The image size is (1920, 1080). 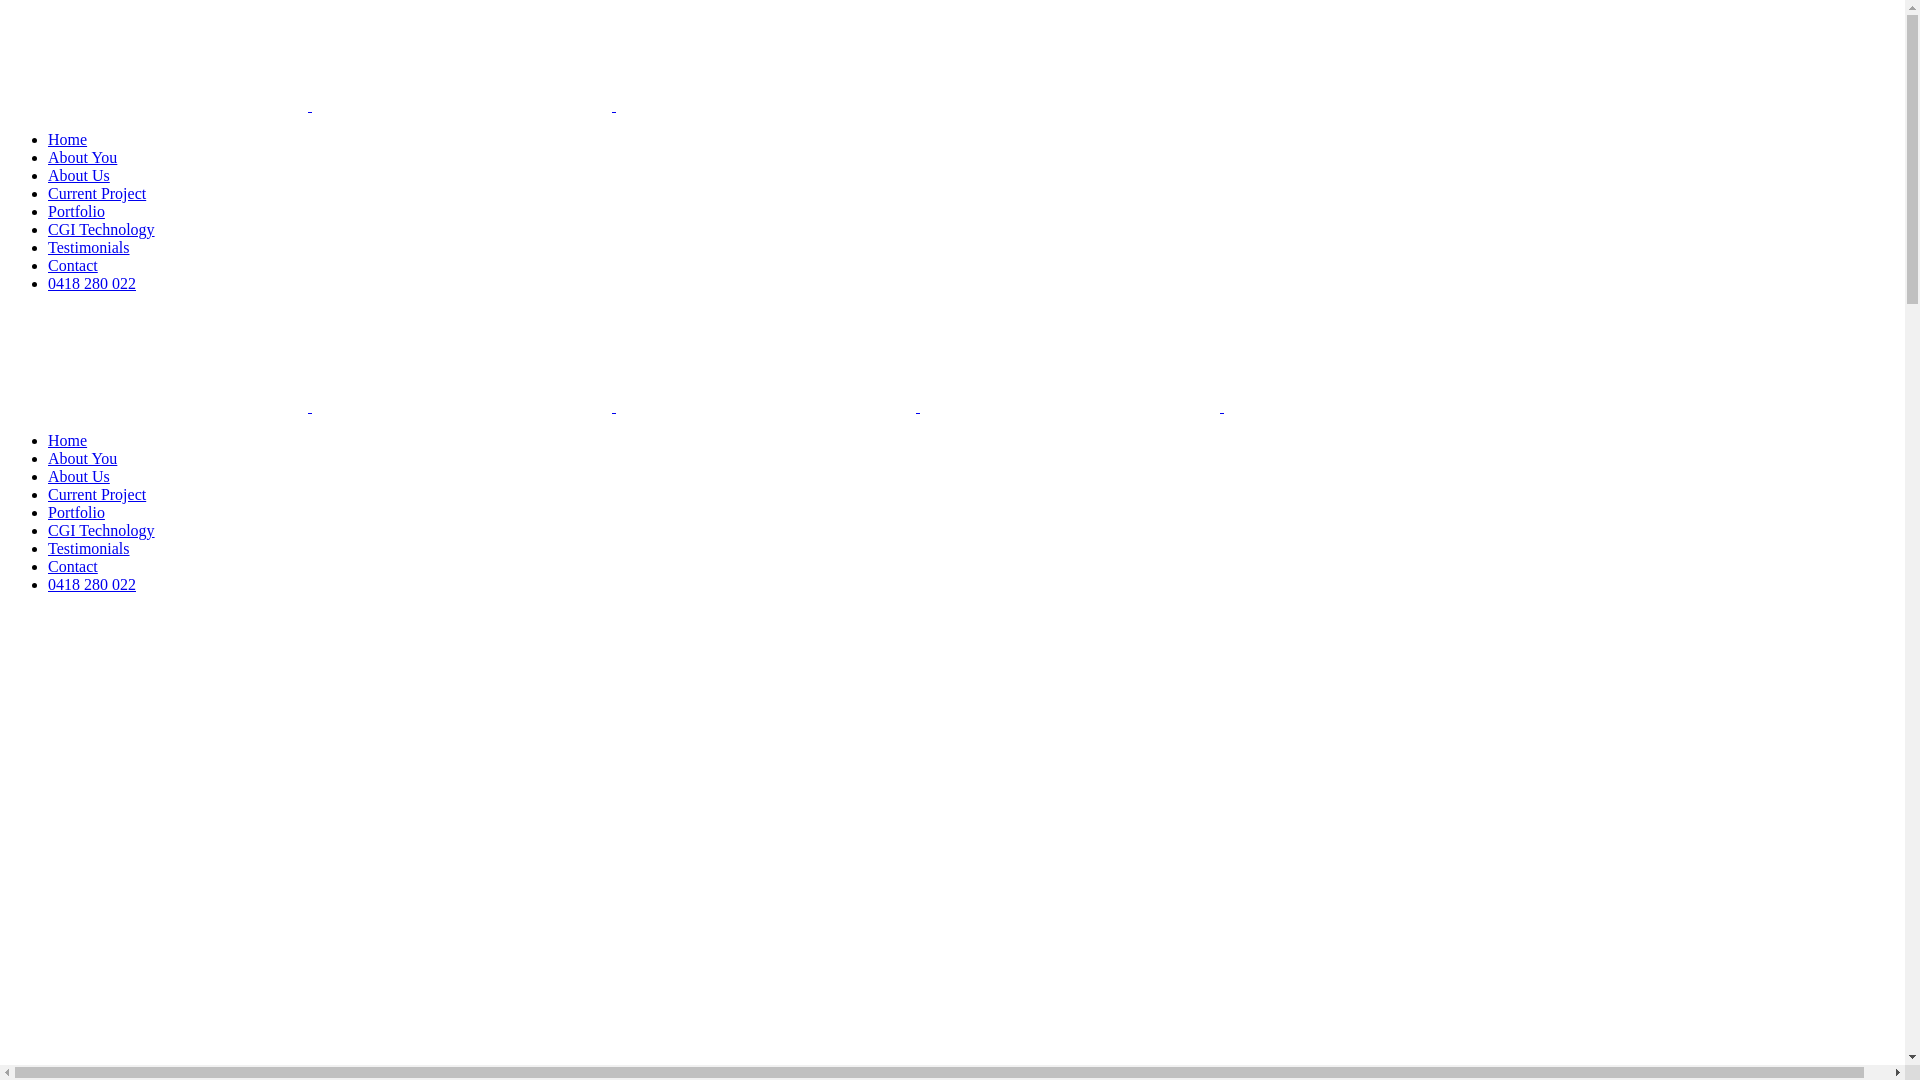 What do you see at coordinates (89, 248) in the screenshot?
I see `Testimonials` at bounding box center [89, 248].